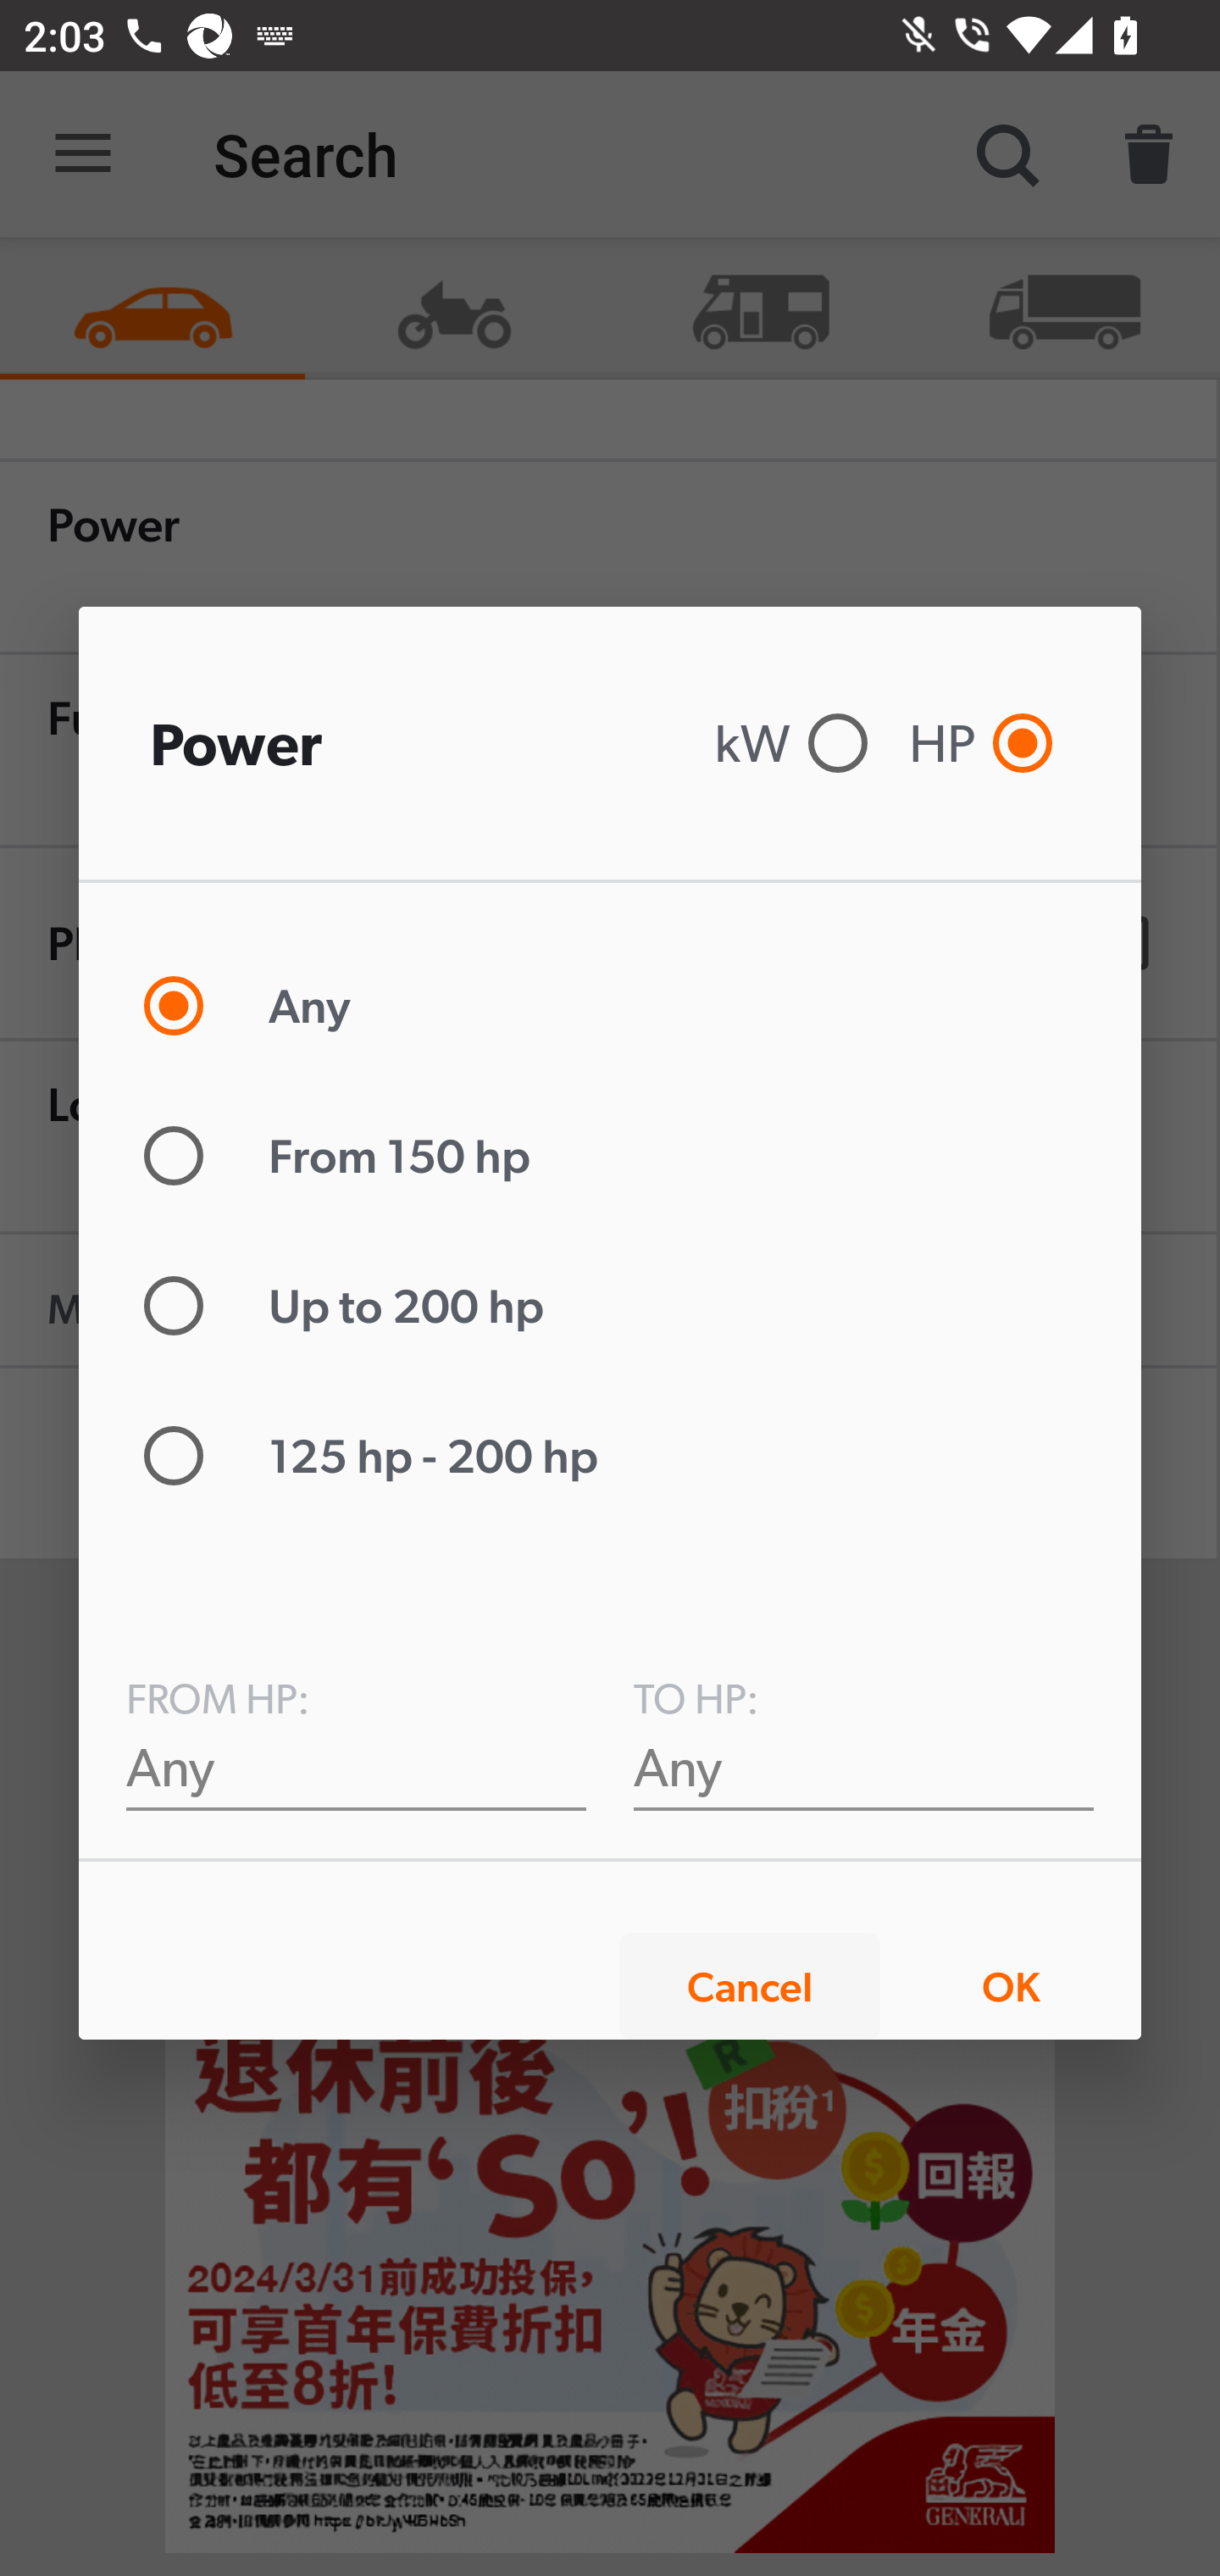 The height and width of the screenshot is (2576, 1220). Describe the element at coordinates (358, 1306) in the screenshot. I see `Up to 200 hp` at that location.